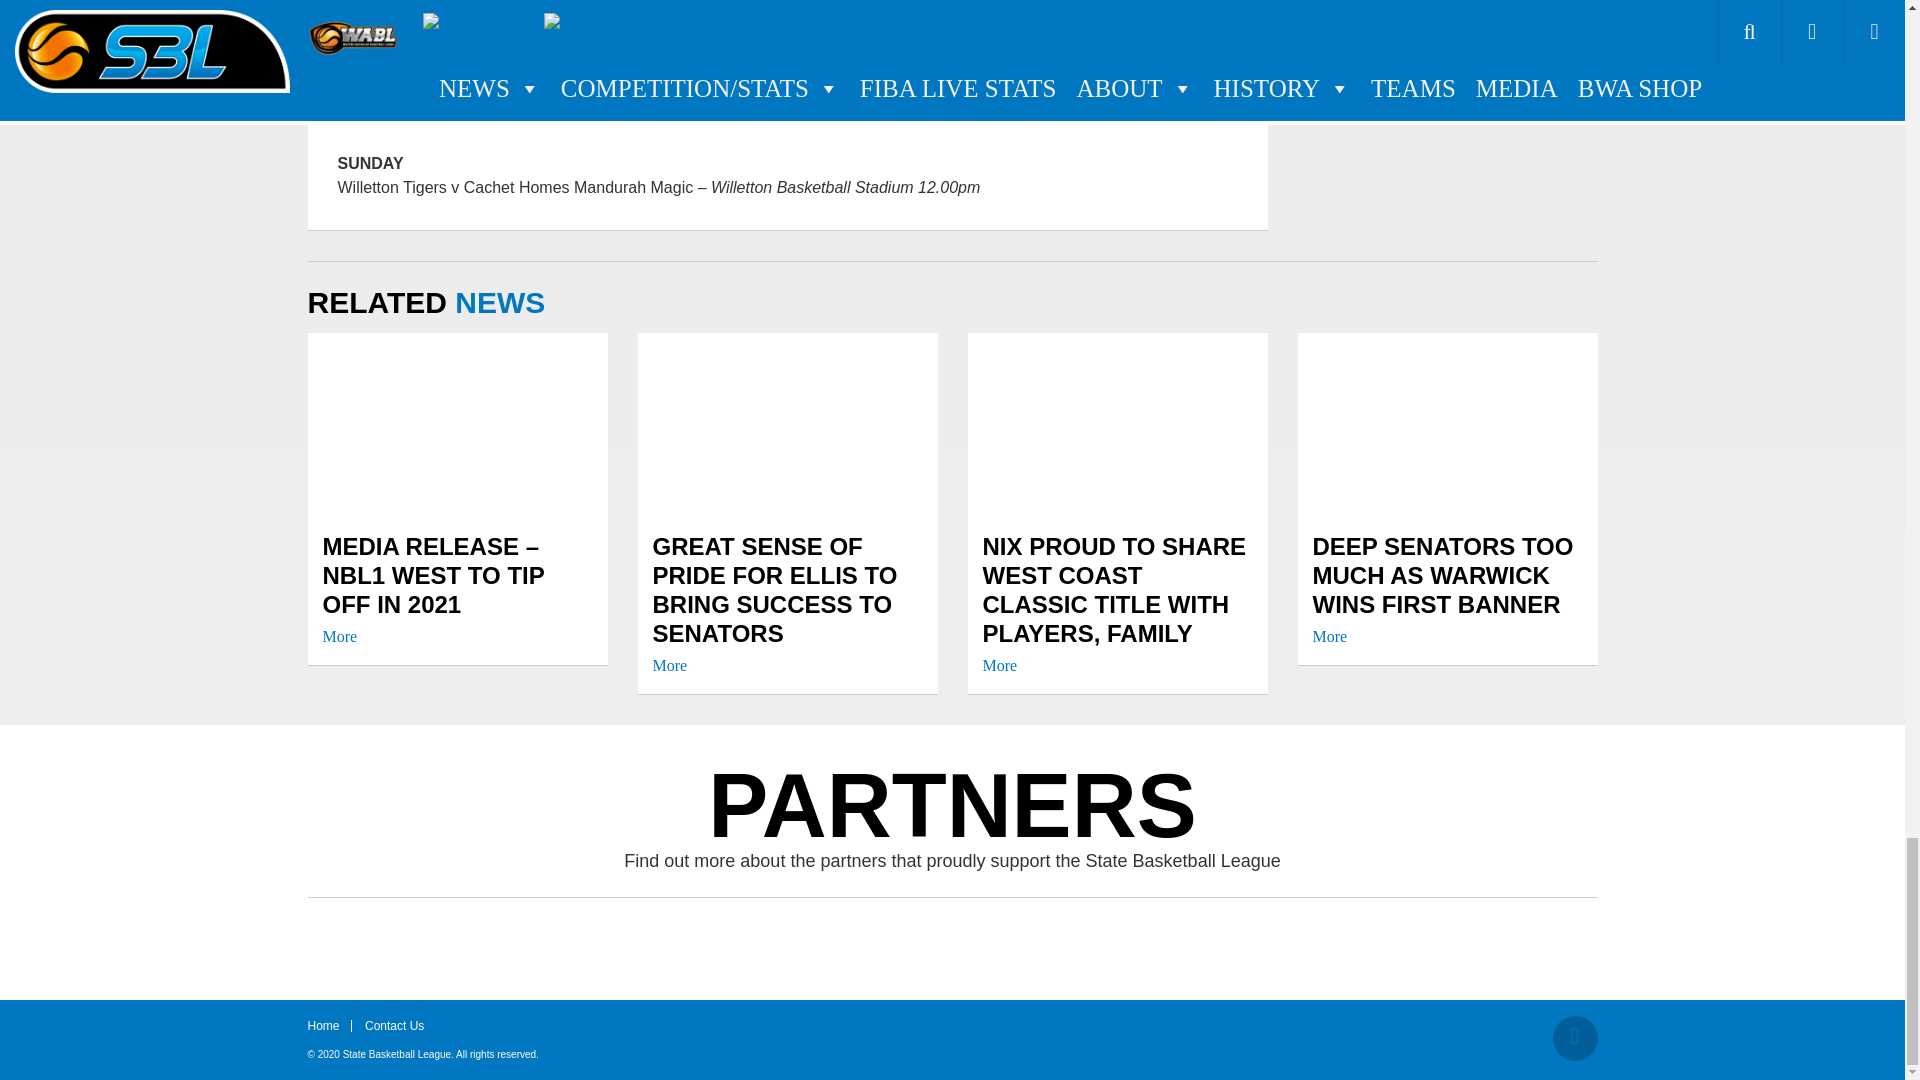 Image resolution: width=1920 pixels, height=1080 pixels. Describe the element at coordinates (340, 636) in the screenshot. I see `more` at that location.